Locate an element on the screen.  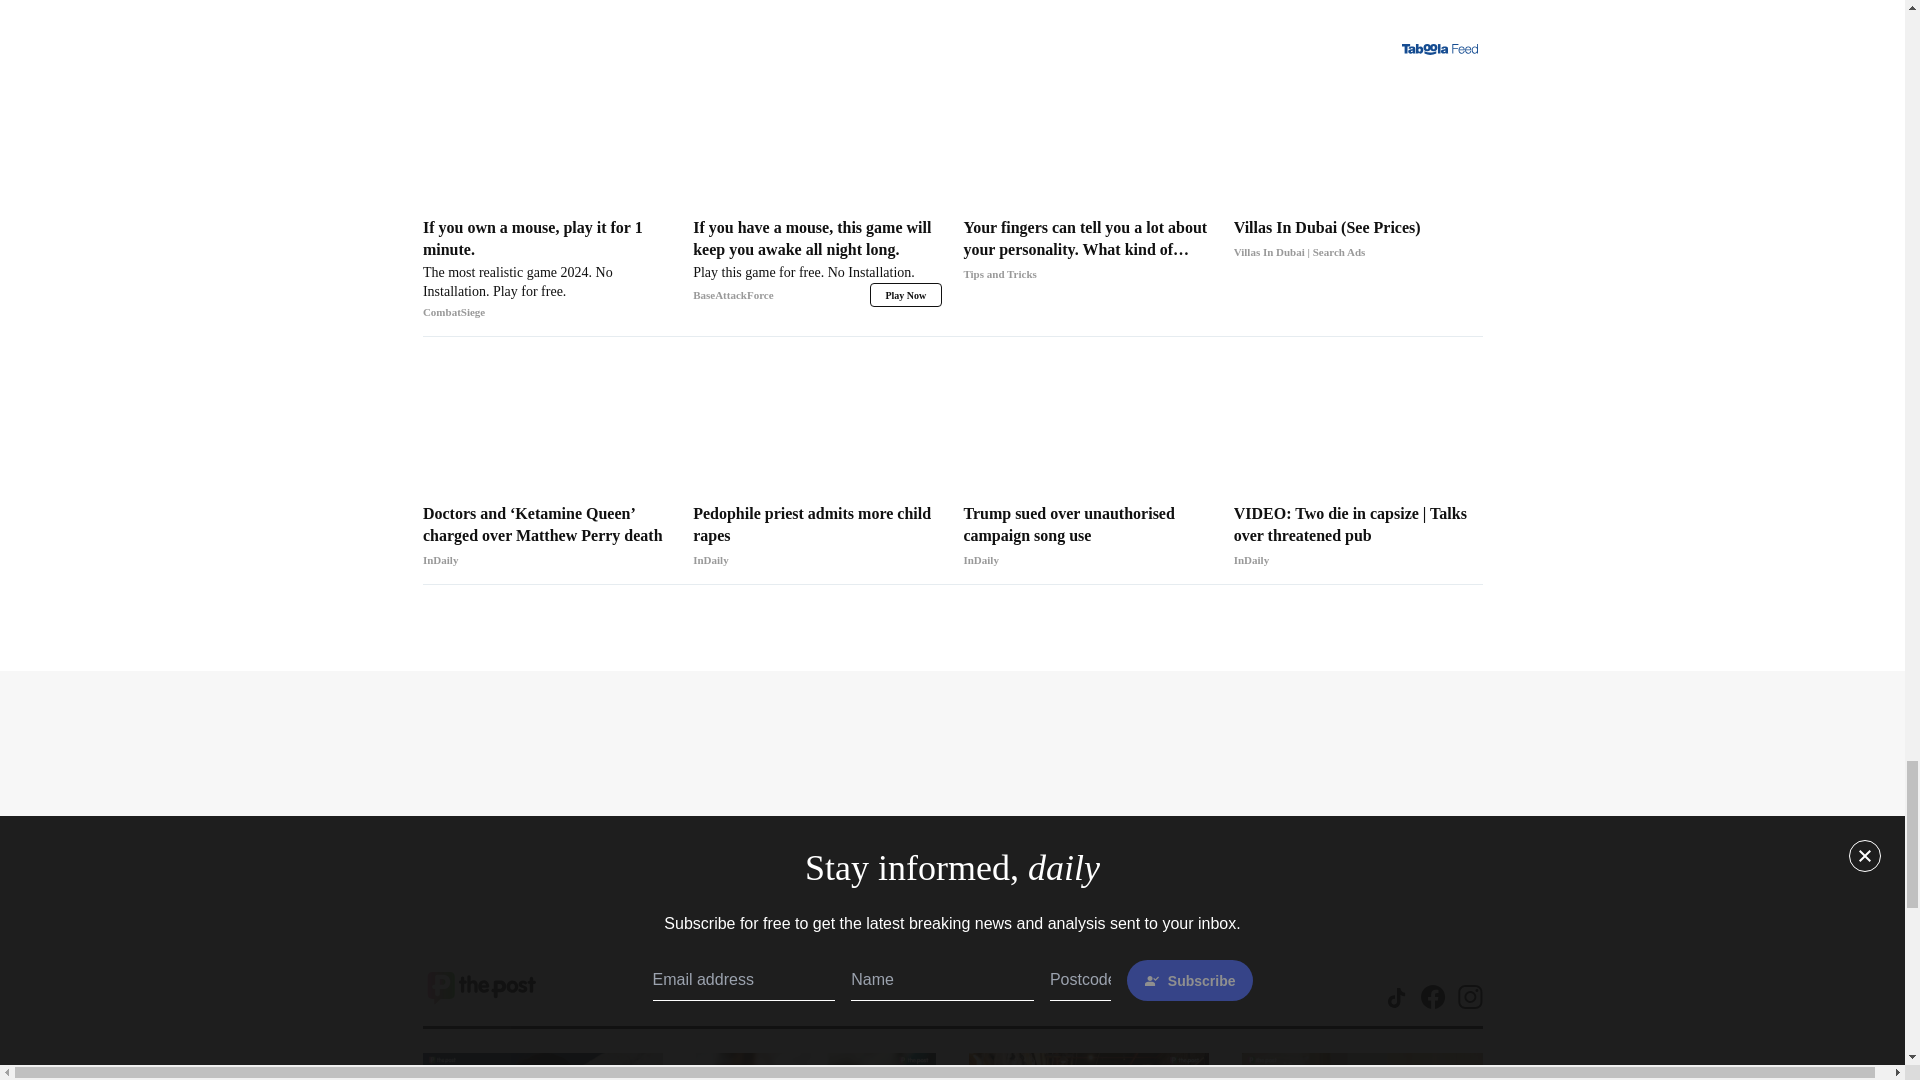
Pedophile priest admits more child rapes is located at coordinates (818, 537).